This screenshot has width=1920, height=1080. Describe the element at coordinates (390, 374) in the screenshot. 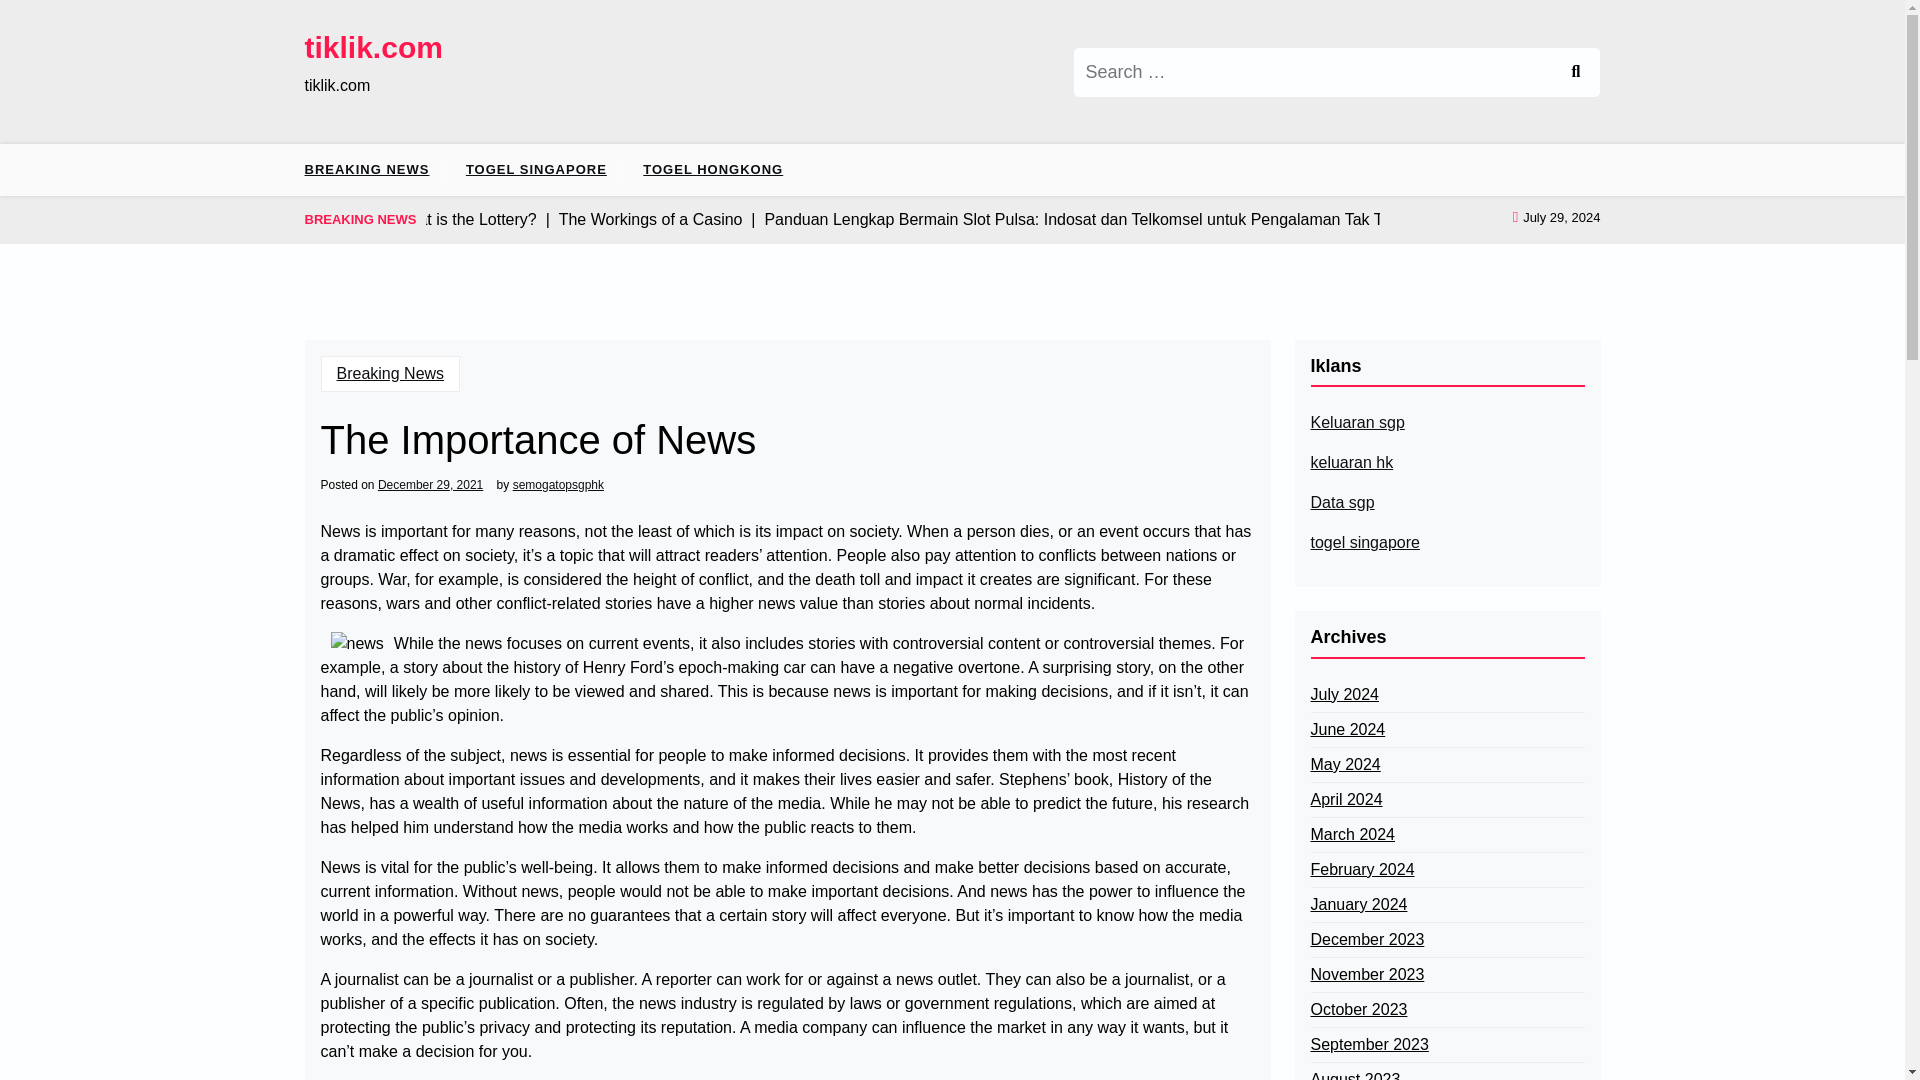

I see `Breaking News` at that location.